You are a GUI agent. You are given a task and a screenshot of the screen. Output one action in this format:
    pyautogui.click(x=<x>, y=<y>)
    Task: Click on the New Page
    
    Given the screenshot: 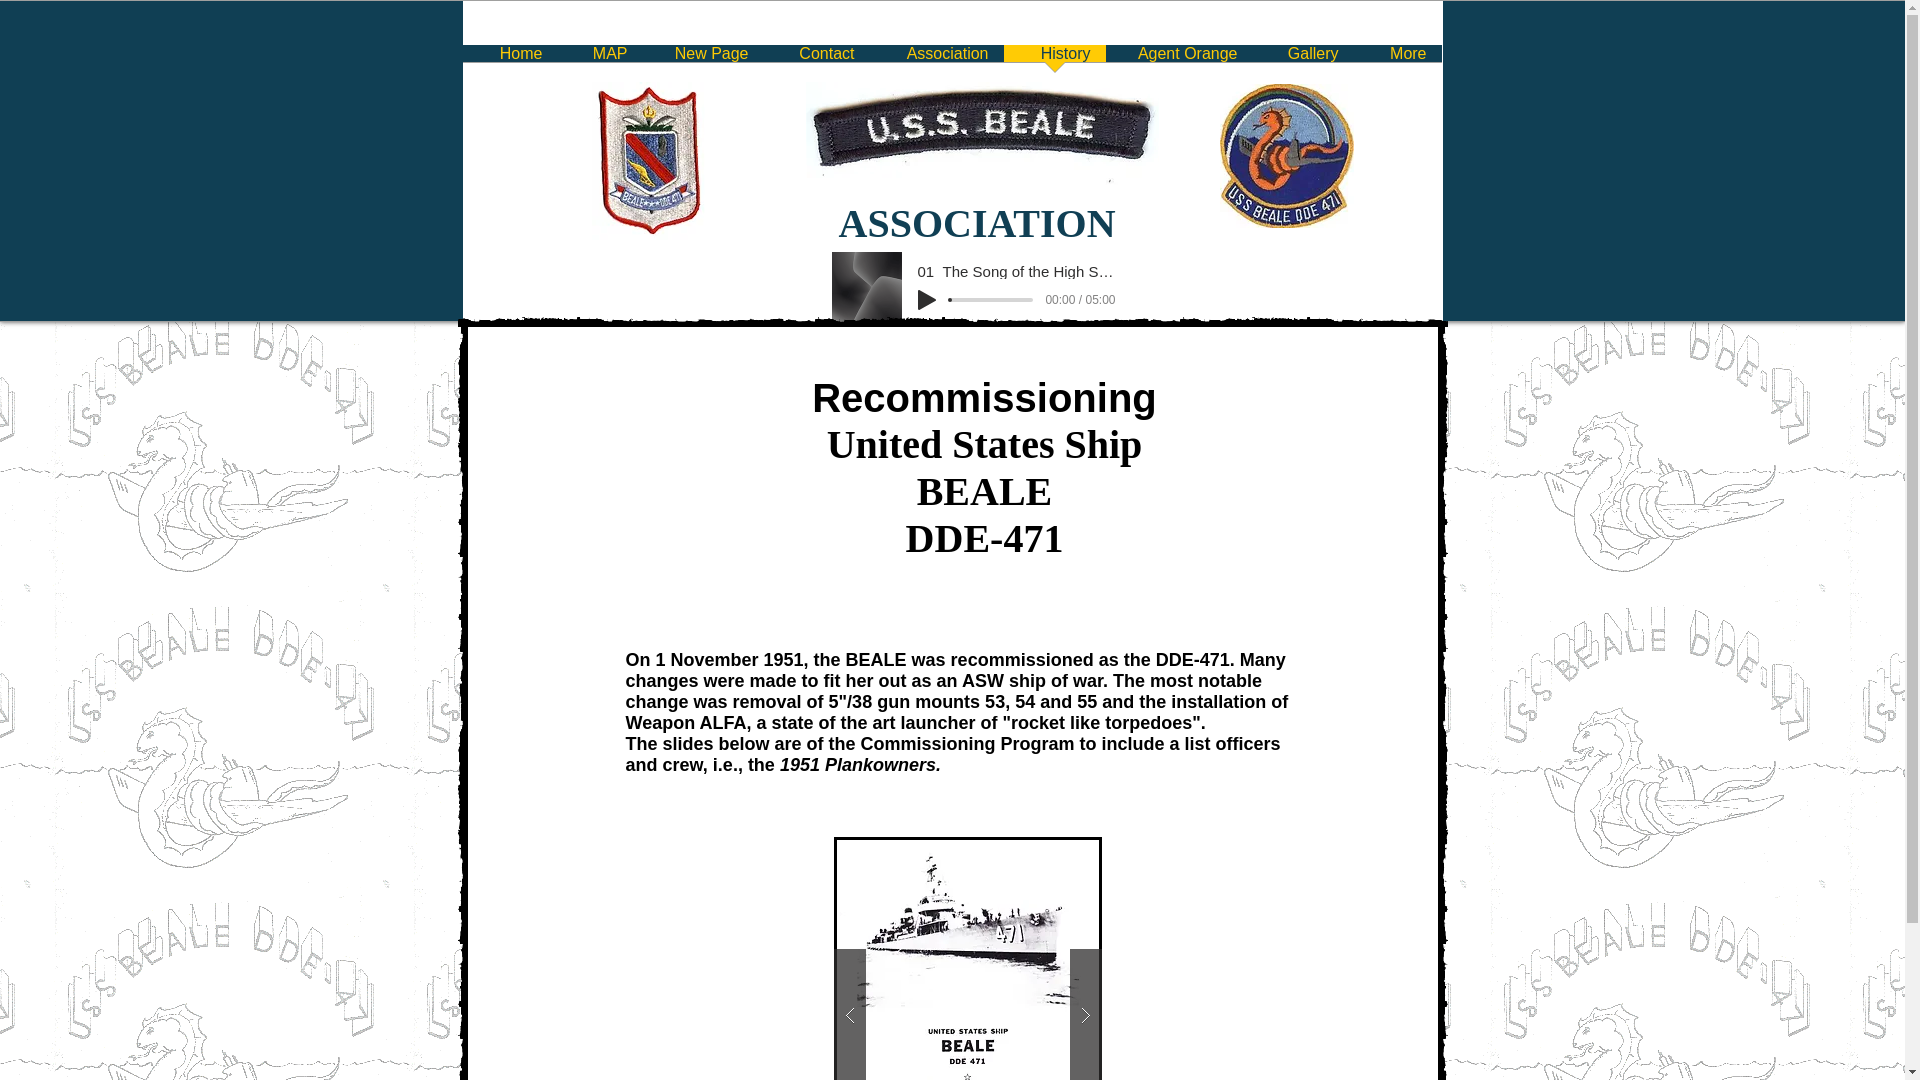 What is the action you would take?
    pyautogui.click(x=702, y=60)
    